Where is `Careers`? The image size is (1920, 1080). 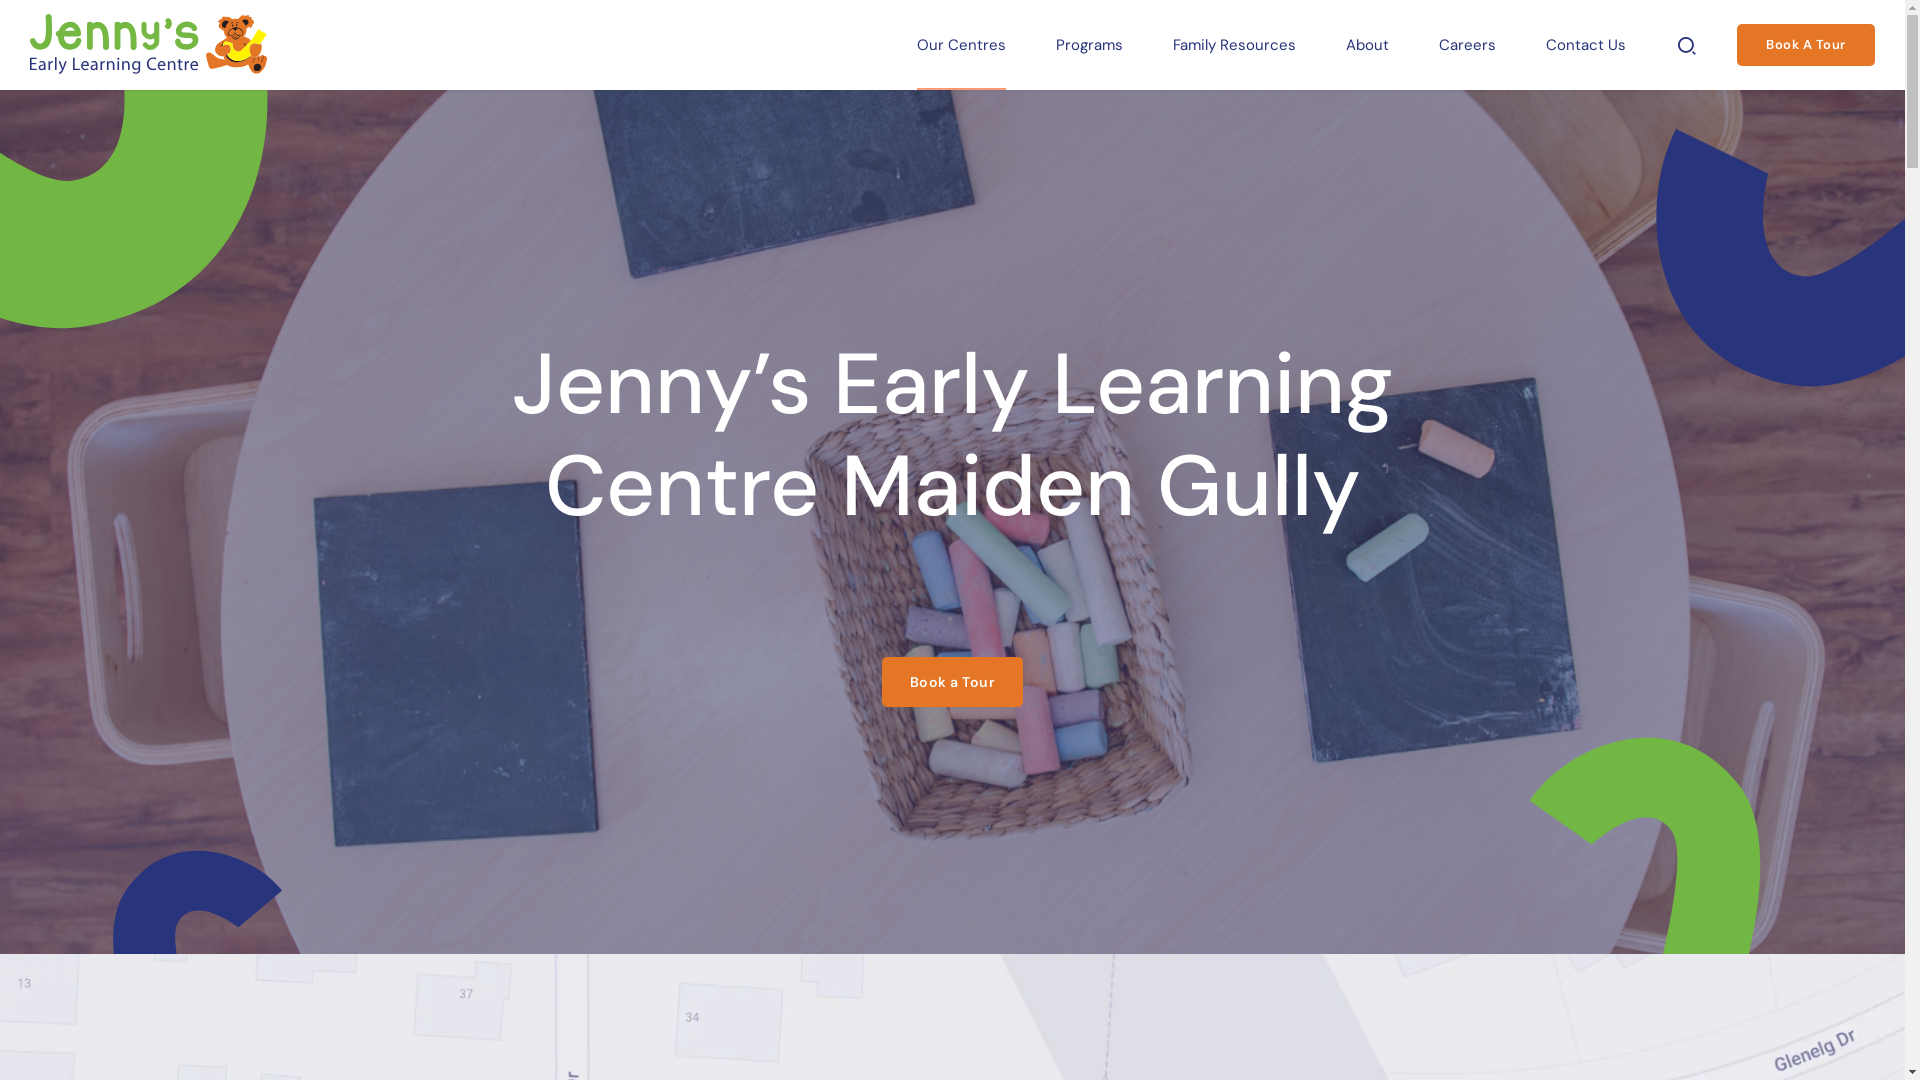 Careers is located at coordinates (1468, 45).